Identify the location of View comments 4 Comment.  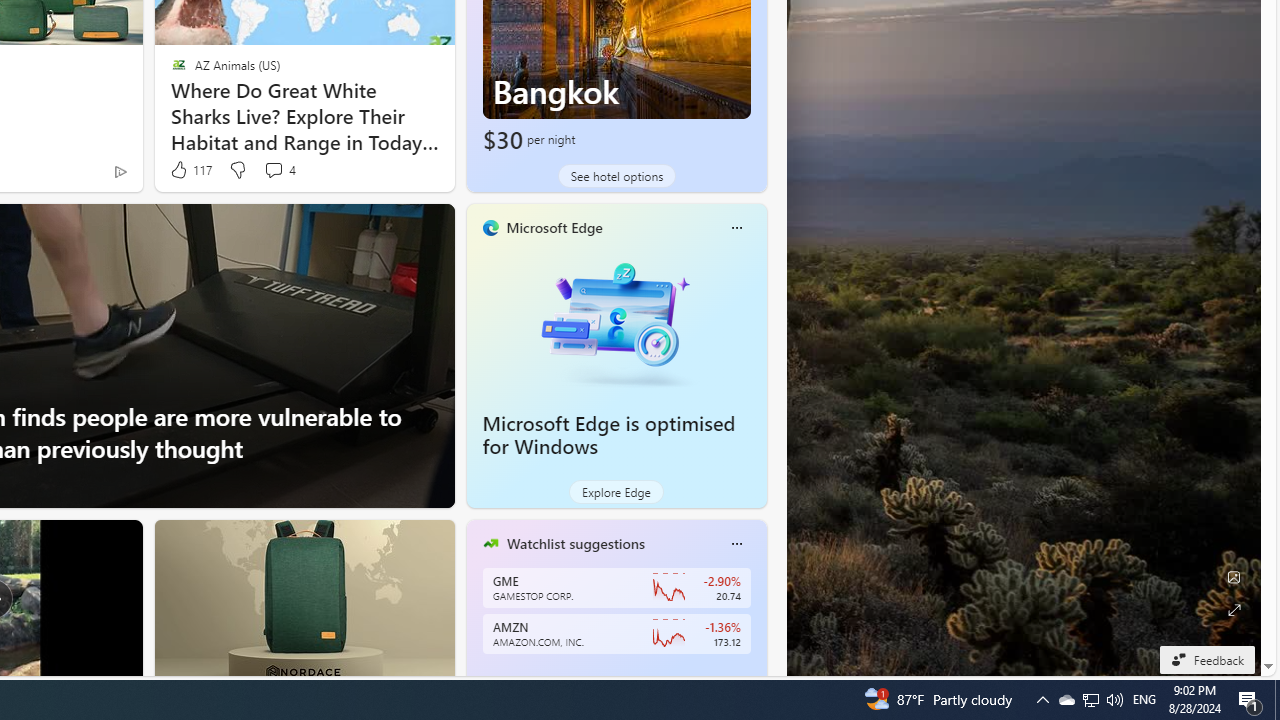
(273, 170).